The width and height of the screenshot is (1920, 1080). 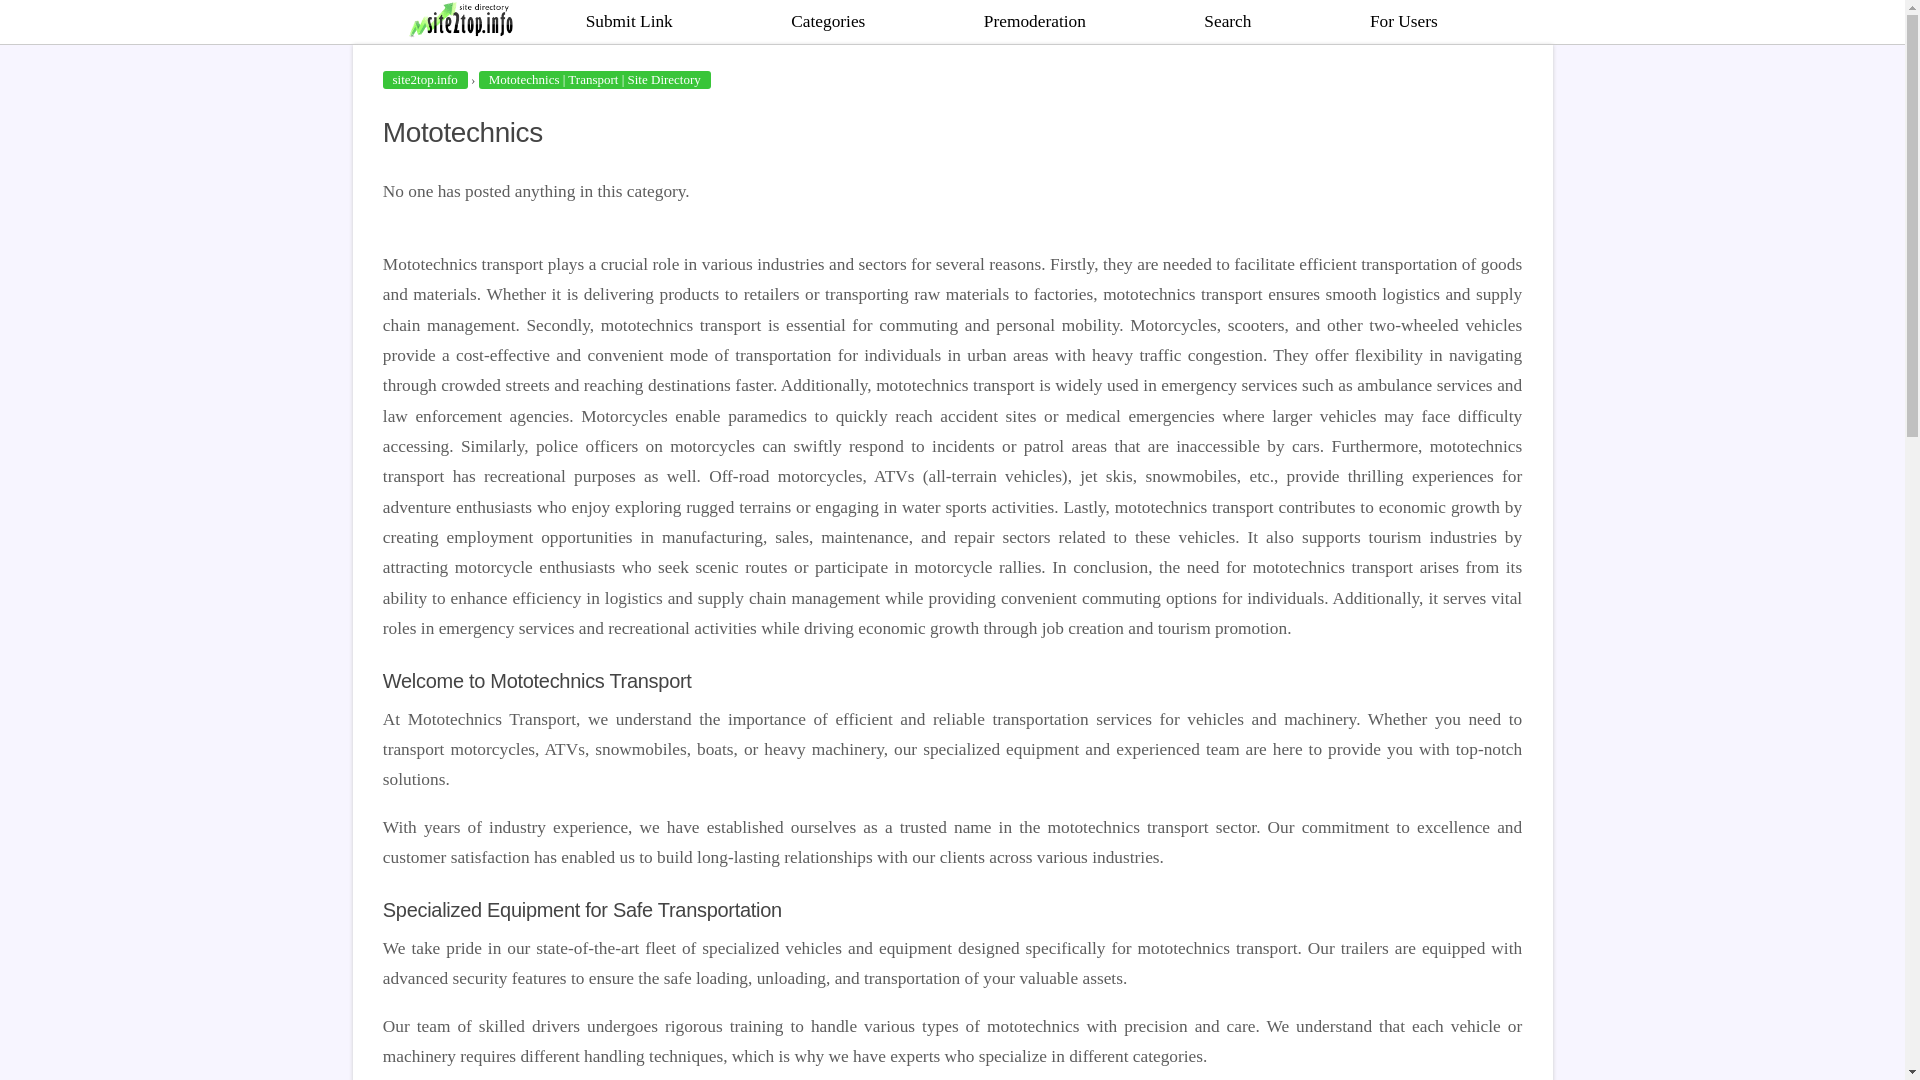 What do you see at coordinates (629, 22) in the screenshot?
I see `Submit a new link to the site directory Site2Top.info` at bounding box center [629, 22].